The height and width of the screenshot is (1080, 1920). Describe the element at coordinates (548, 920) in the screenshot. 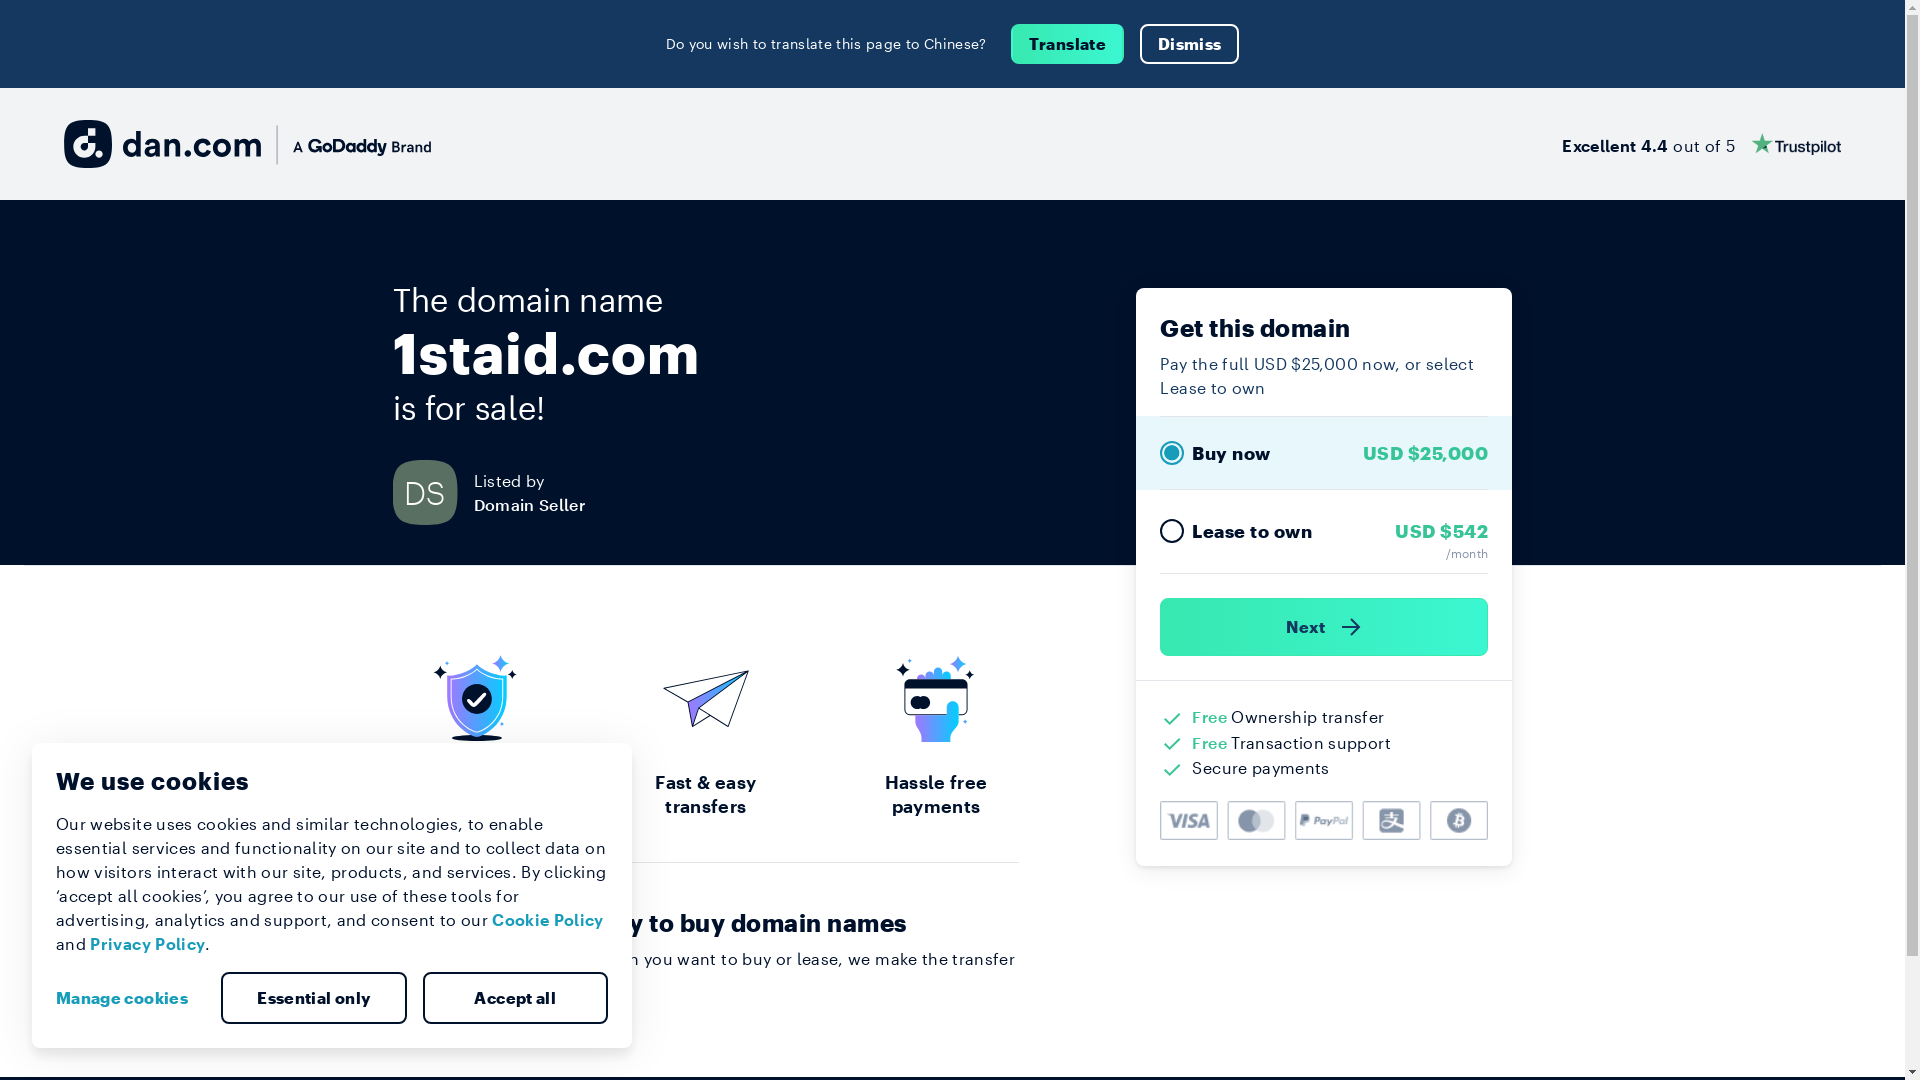

I see `Cookie Policy` at that location.